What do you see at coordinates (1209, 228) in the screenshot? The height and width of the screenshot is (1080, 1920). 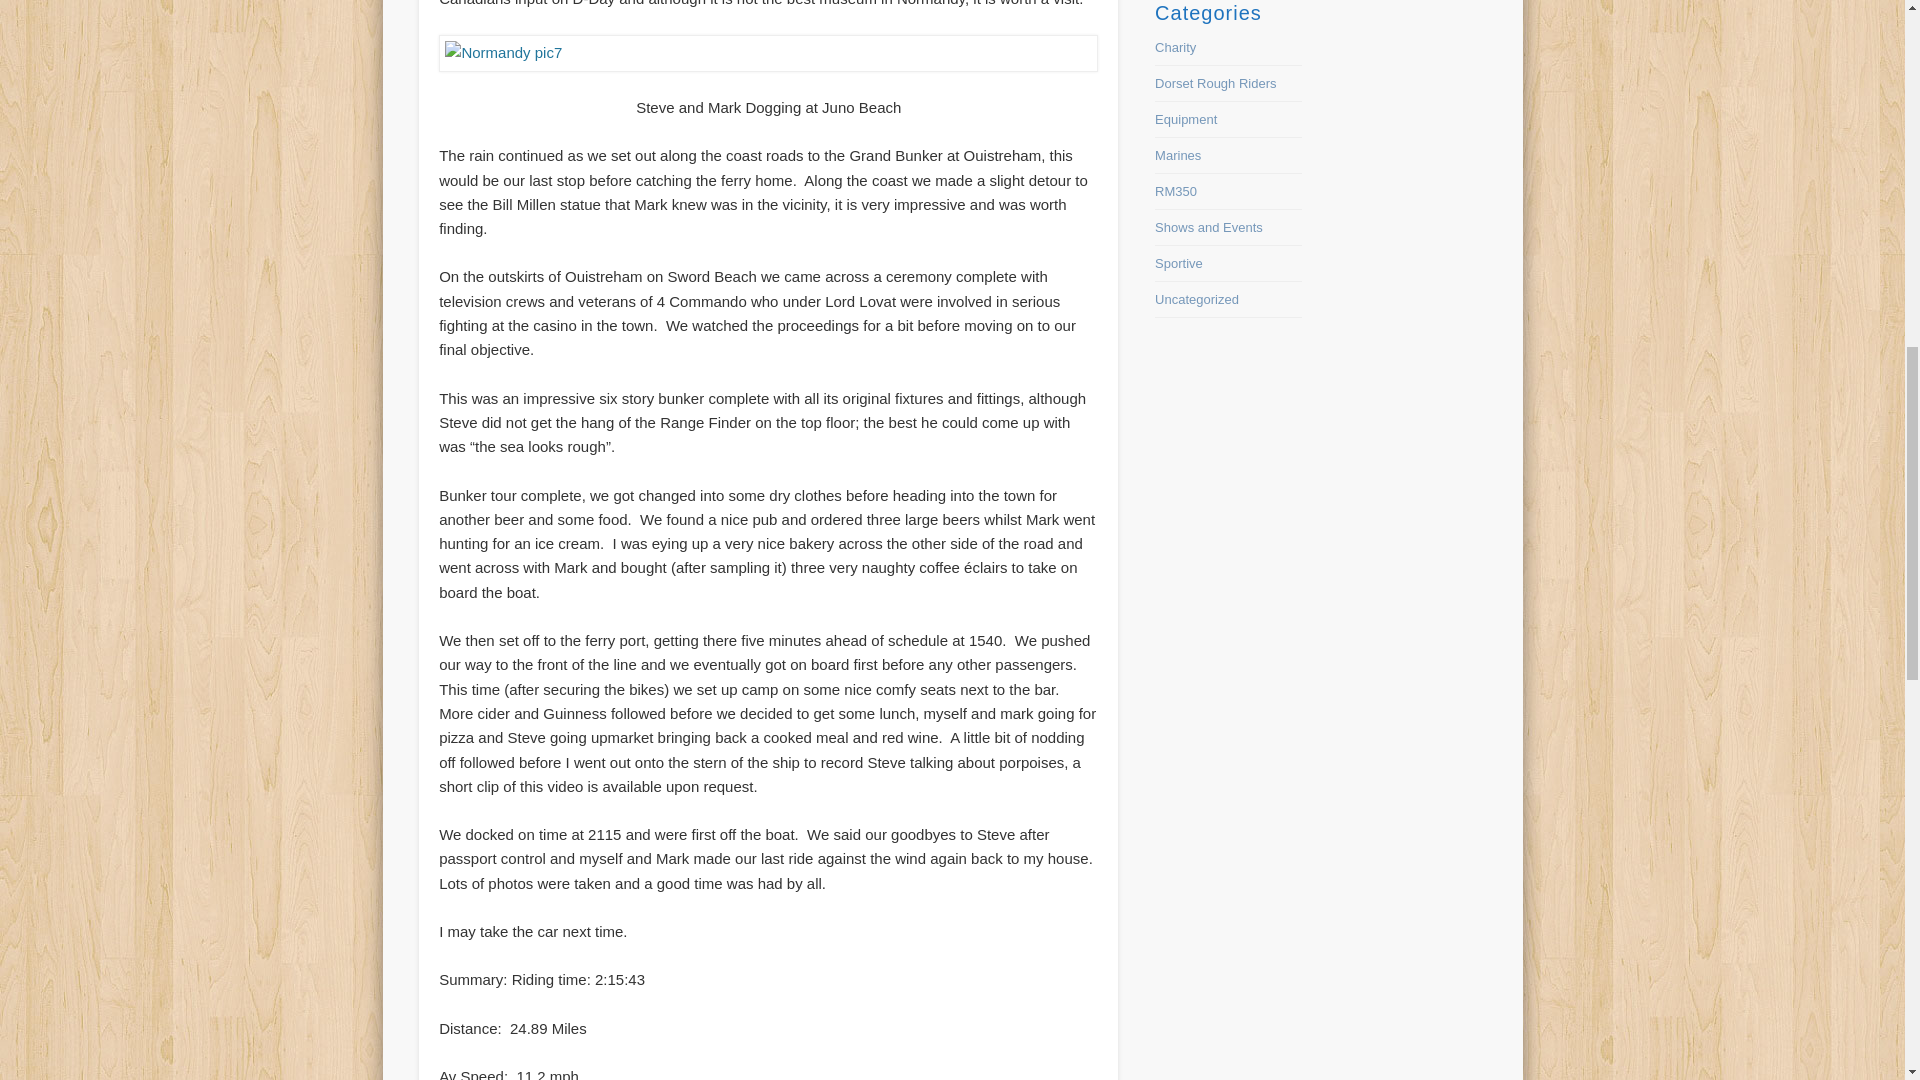 I see `Shows and Events` at bounding box center [1209, 228].